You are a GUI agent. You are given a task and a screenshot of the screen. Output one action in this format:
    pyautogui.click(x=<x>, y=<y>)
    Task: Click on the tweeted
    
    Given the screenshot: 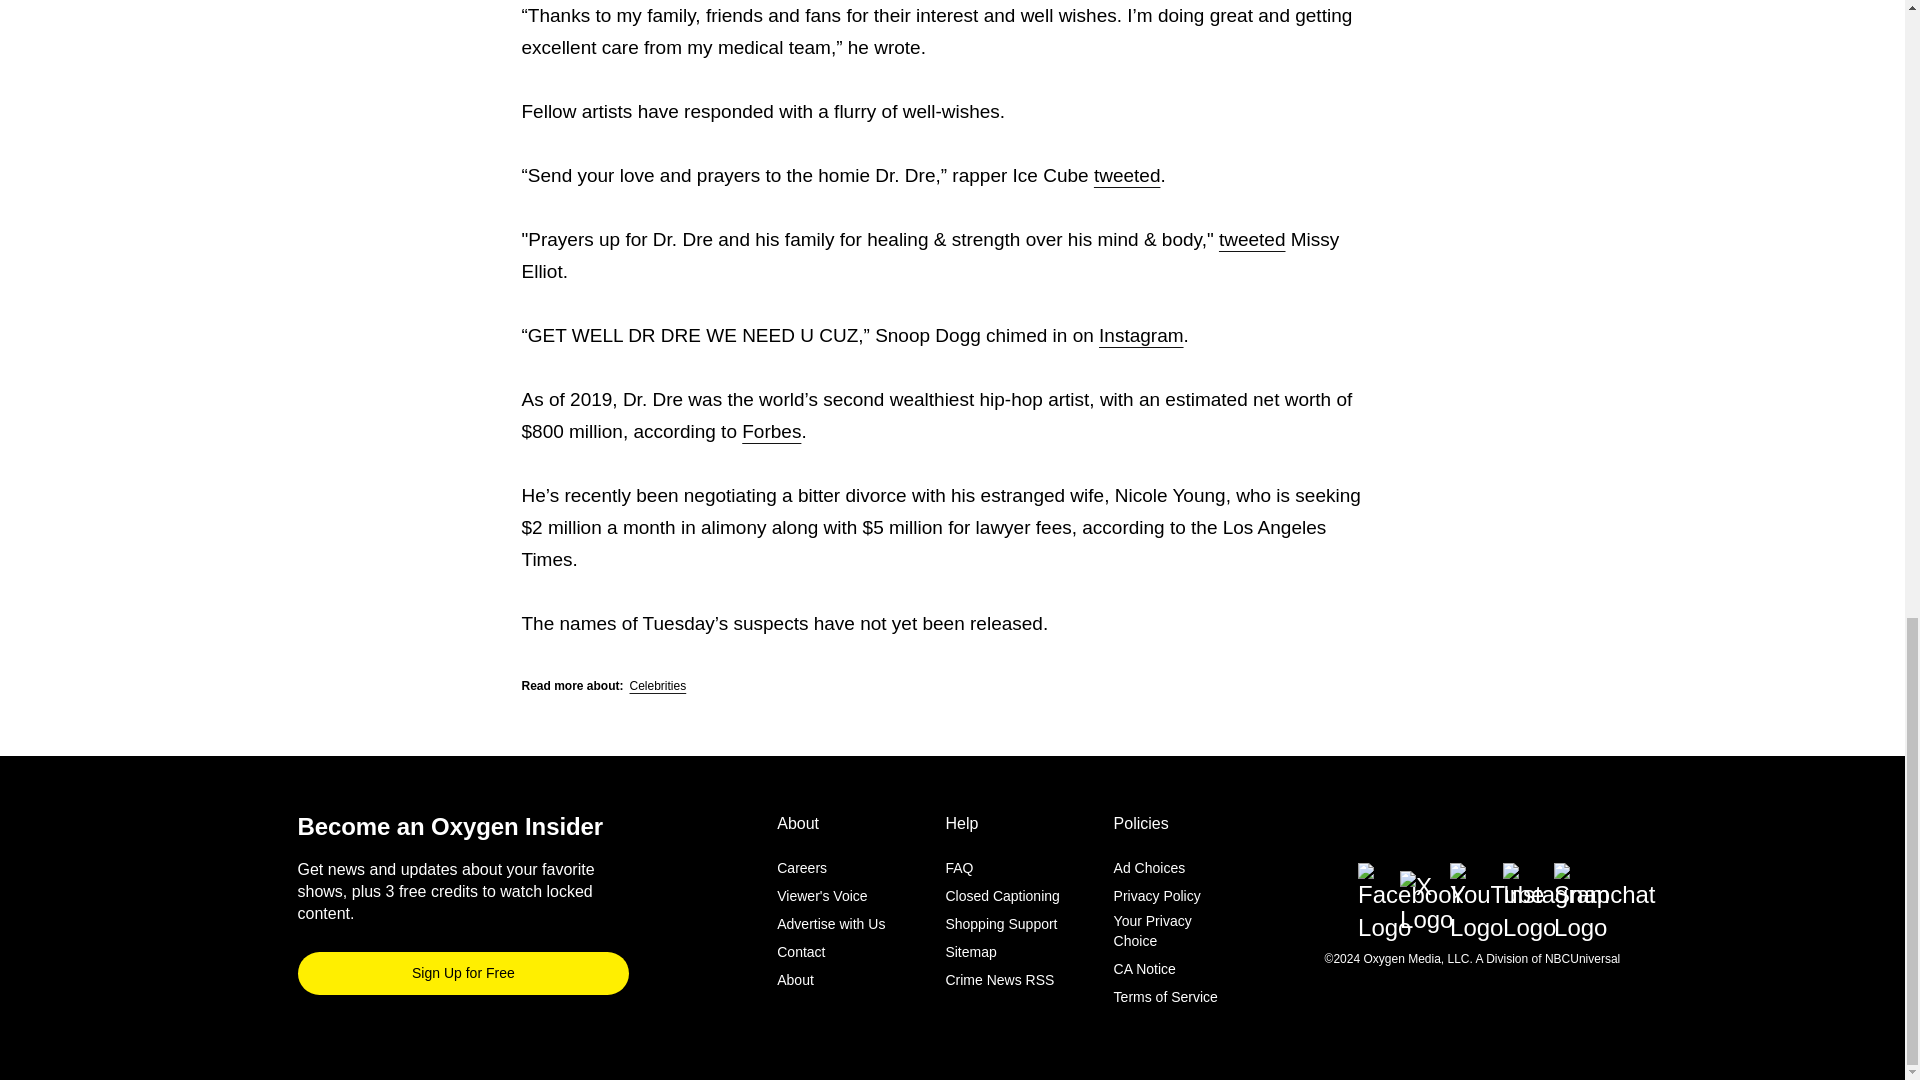 What is the action you would take?
    pyautogui.click(x=1128, y=175)
    